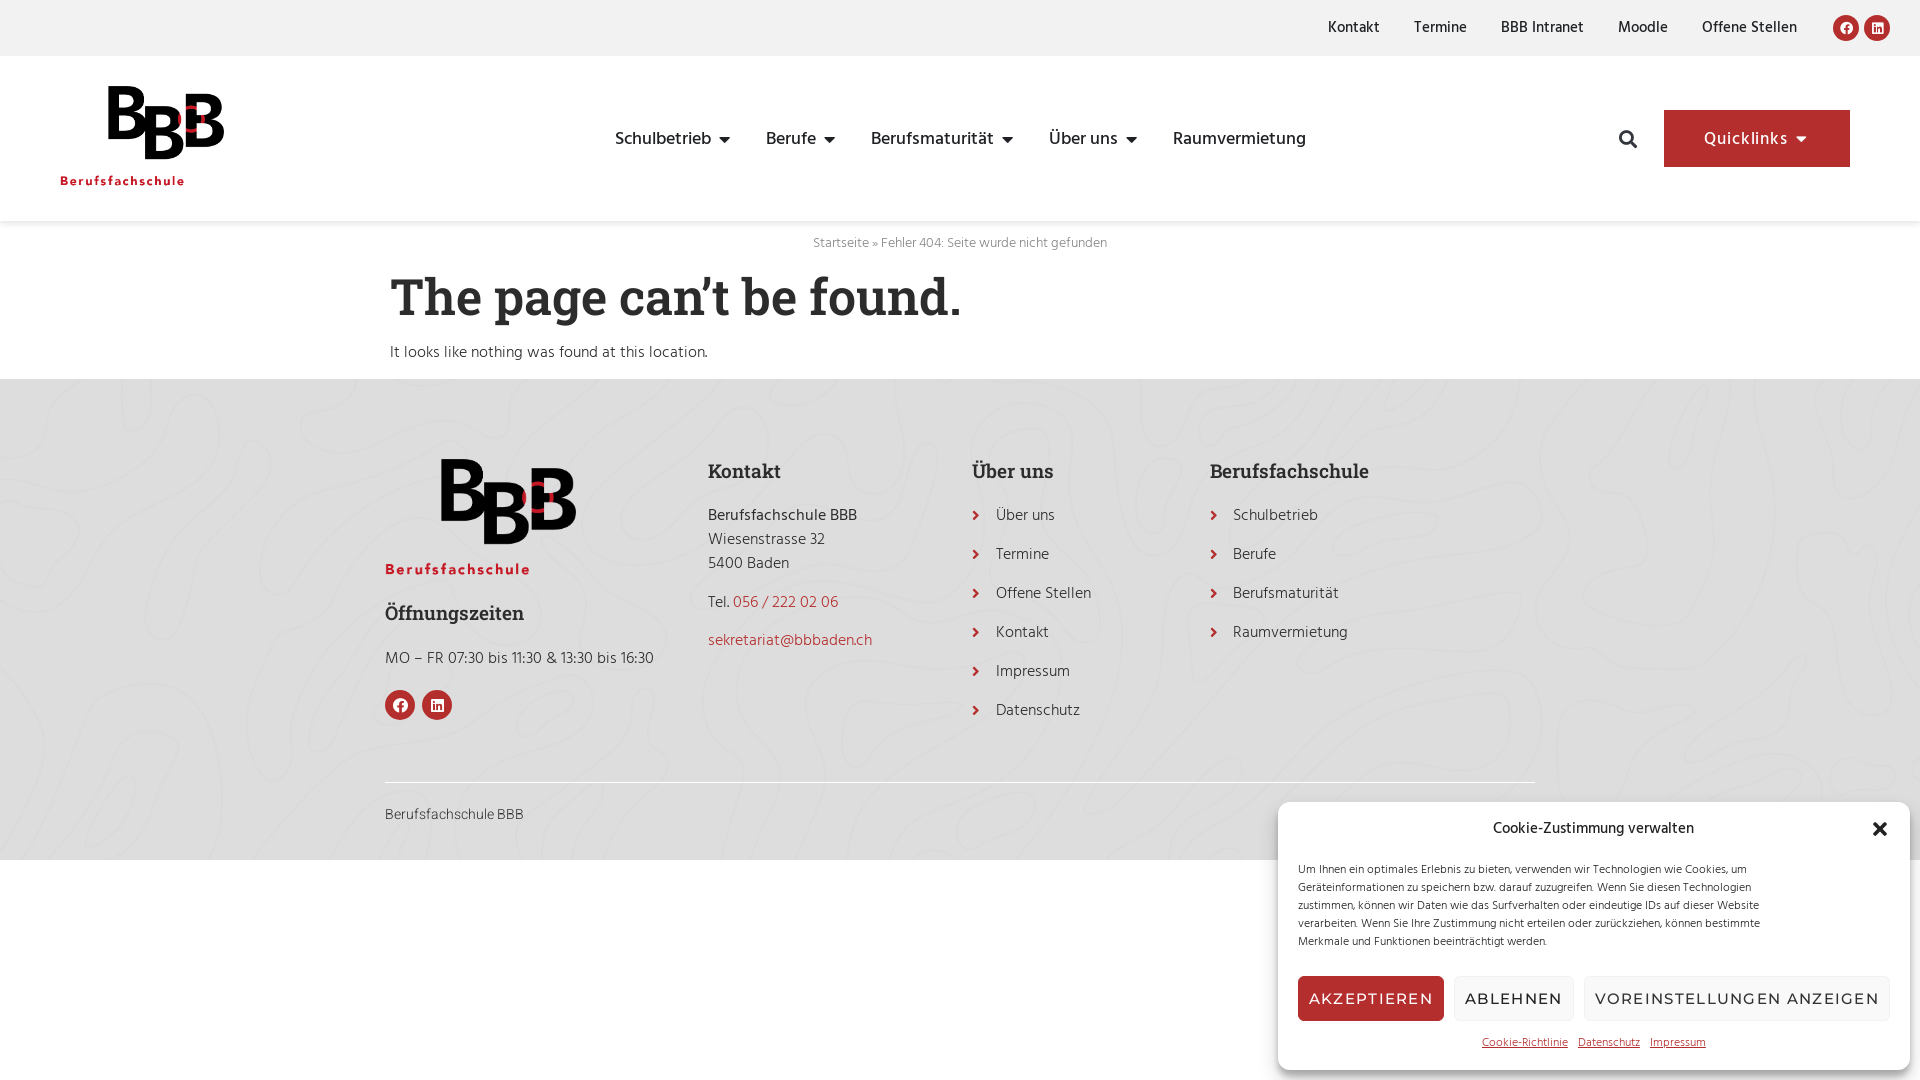 The width and height of the screenshot is (1920, 1080). Describe the element at coordinates (1525, 1043) in the screenshot. I see `Cookie-Richtlinie` at that location.